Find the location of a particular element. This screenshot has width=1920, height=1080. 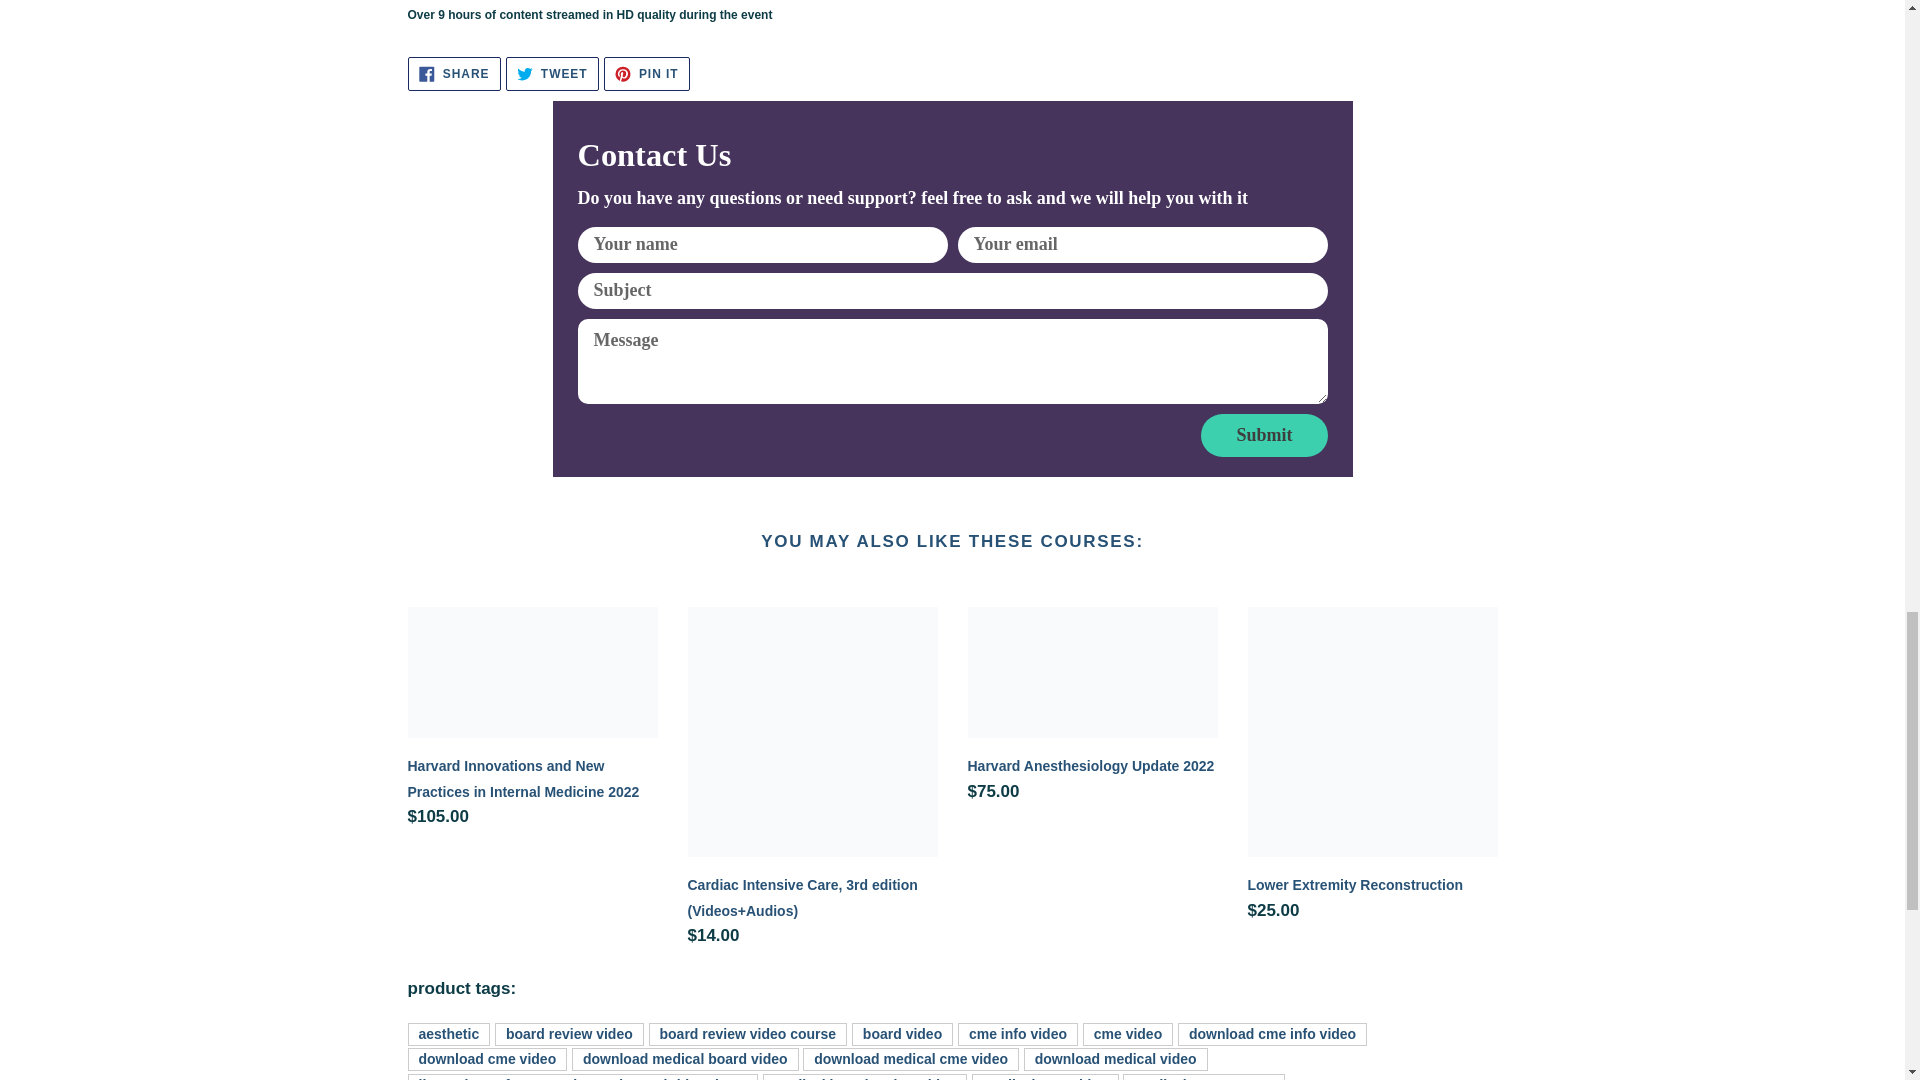

Submit is located at coordinates (1264, 434).